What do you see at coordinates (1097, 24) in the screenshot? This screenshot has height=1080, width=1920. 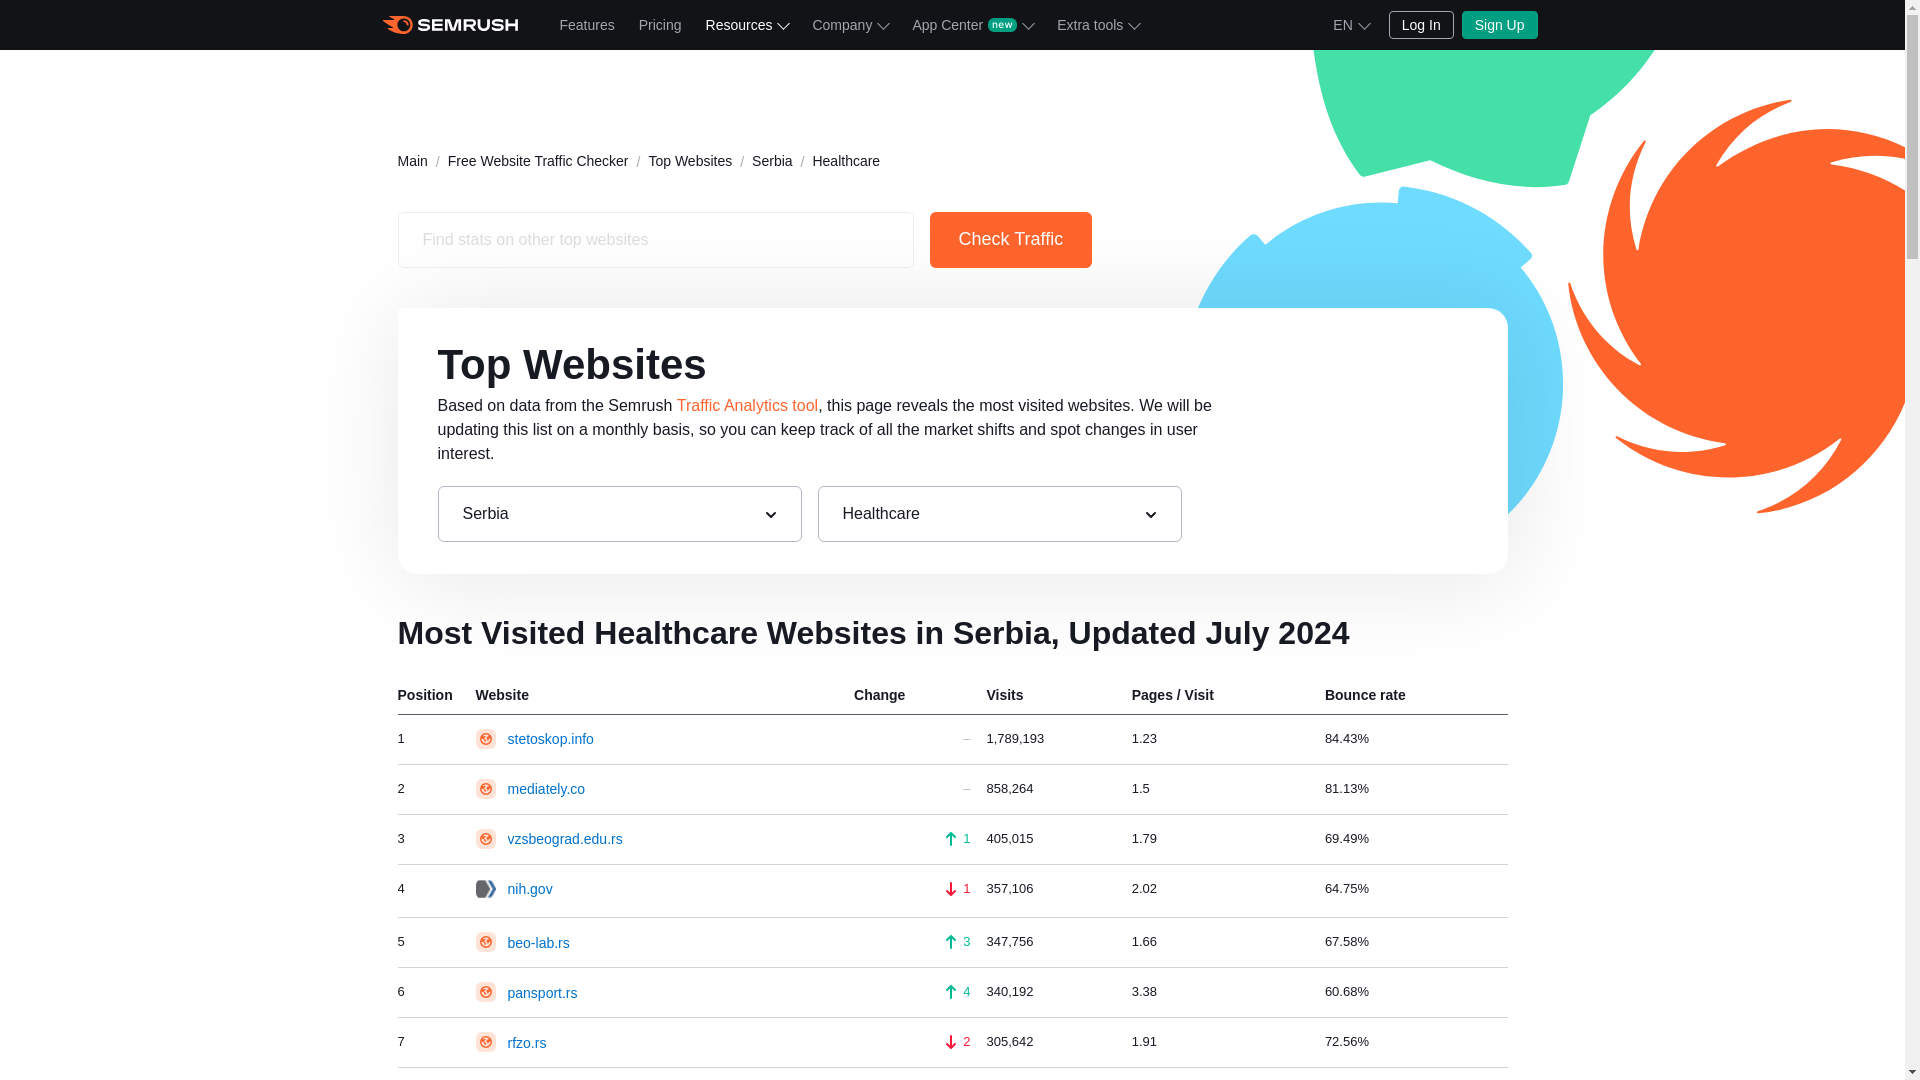 I see `Extra tools` at bounding box center [1097, 24].